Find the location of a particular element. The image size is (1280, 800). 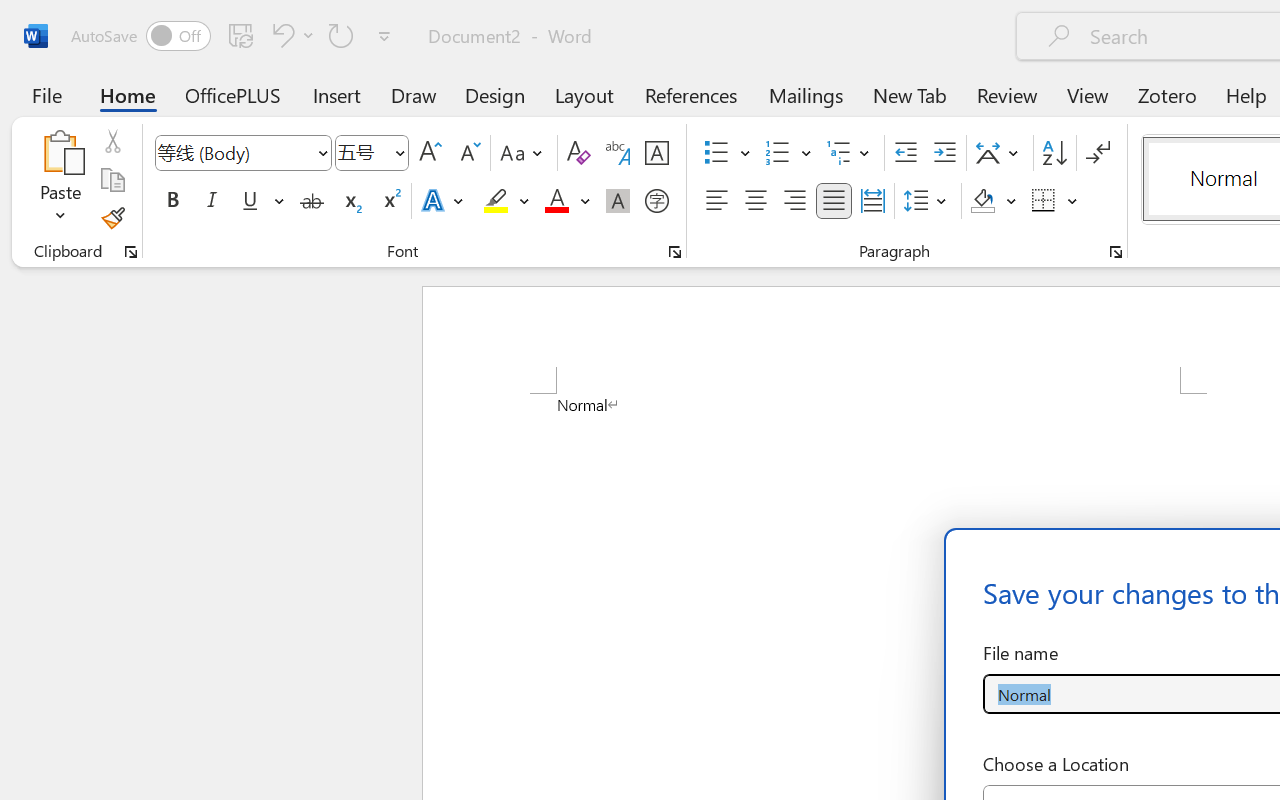

Grow Font is located at coordinates (430, 153).